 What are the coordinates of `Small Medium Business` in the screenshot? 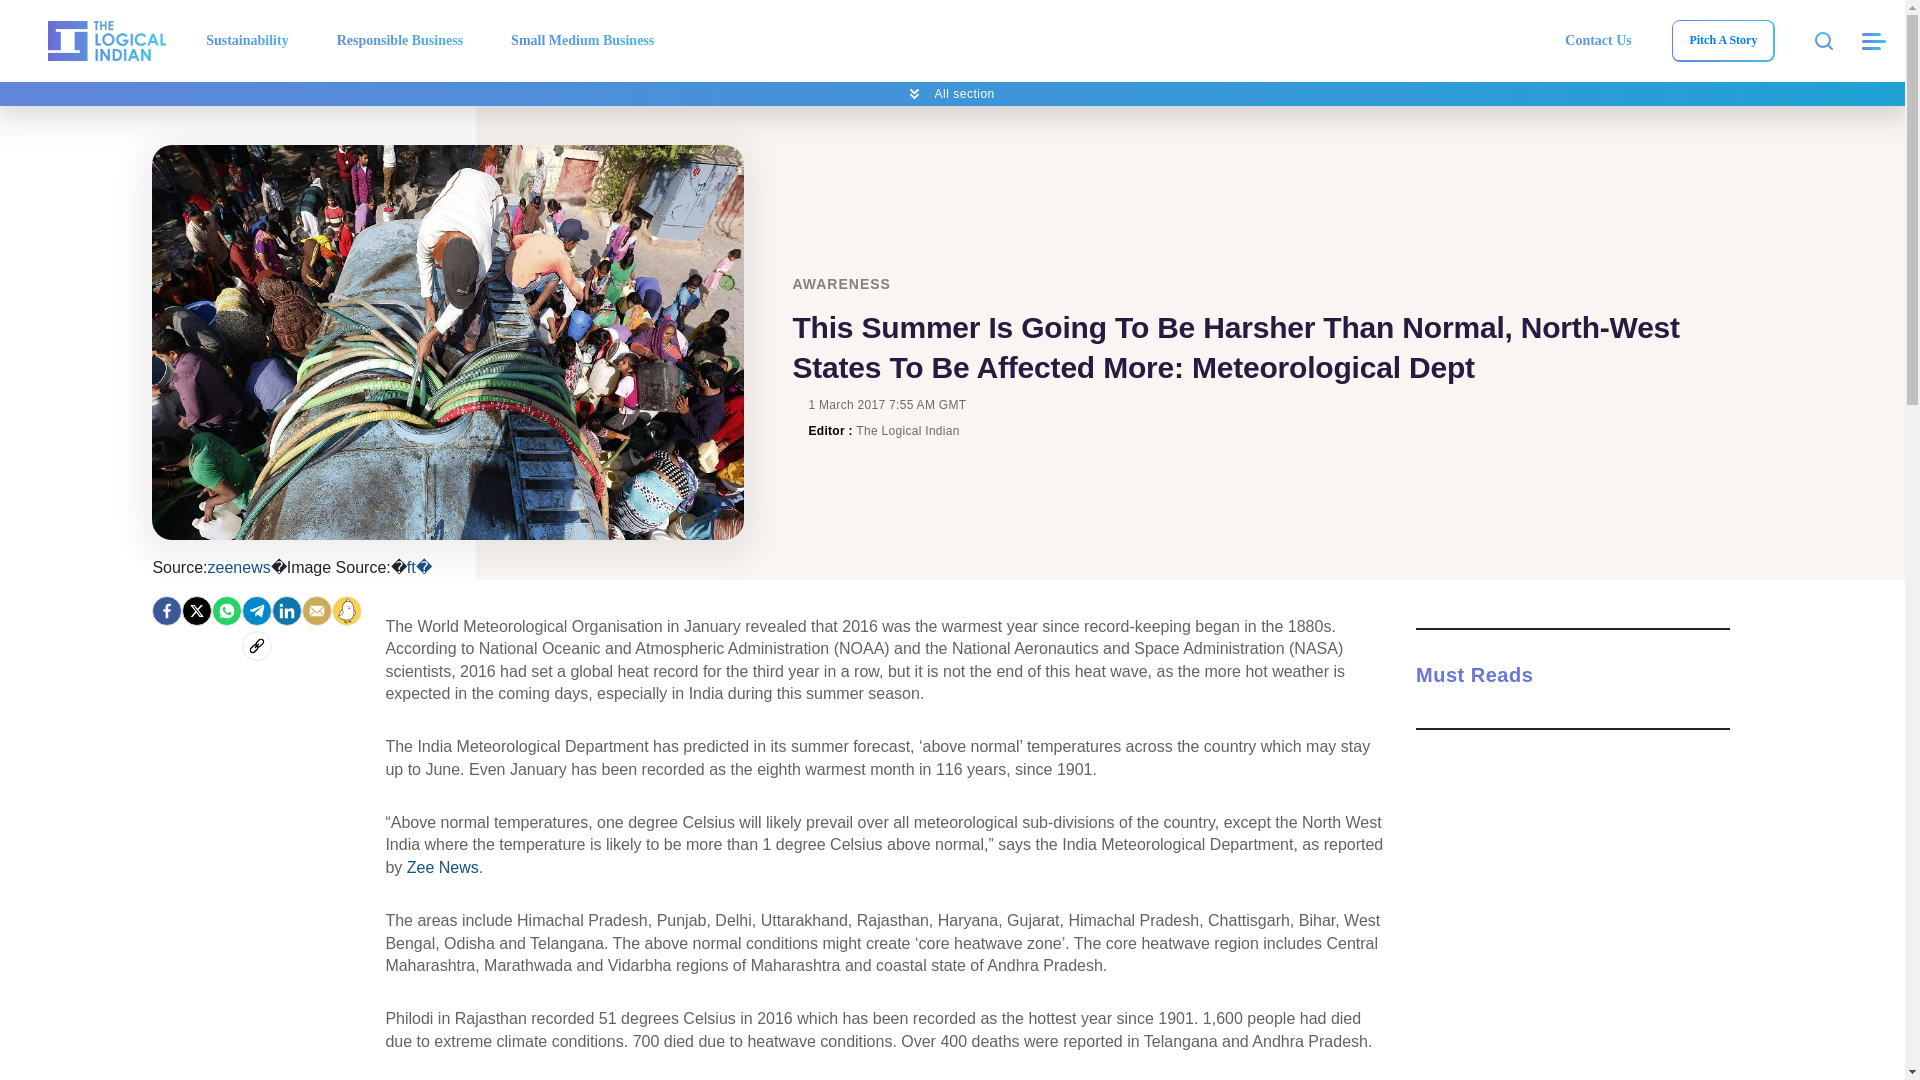 It's located at (582, 40).